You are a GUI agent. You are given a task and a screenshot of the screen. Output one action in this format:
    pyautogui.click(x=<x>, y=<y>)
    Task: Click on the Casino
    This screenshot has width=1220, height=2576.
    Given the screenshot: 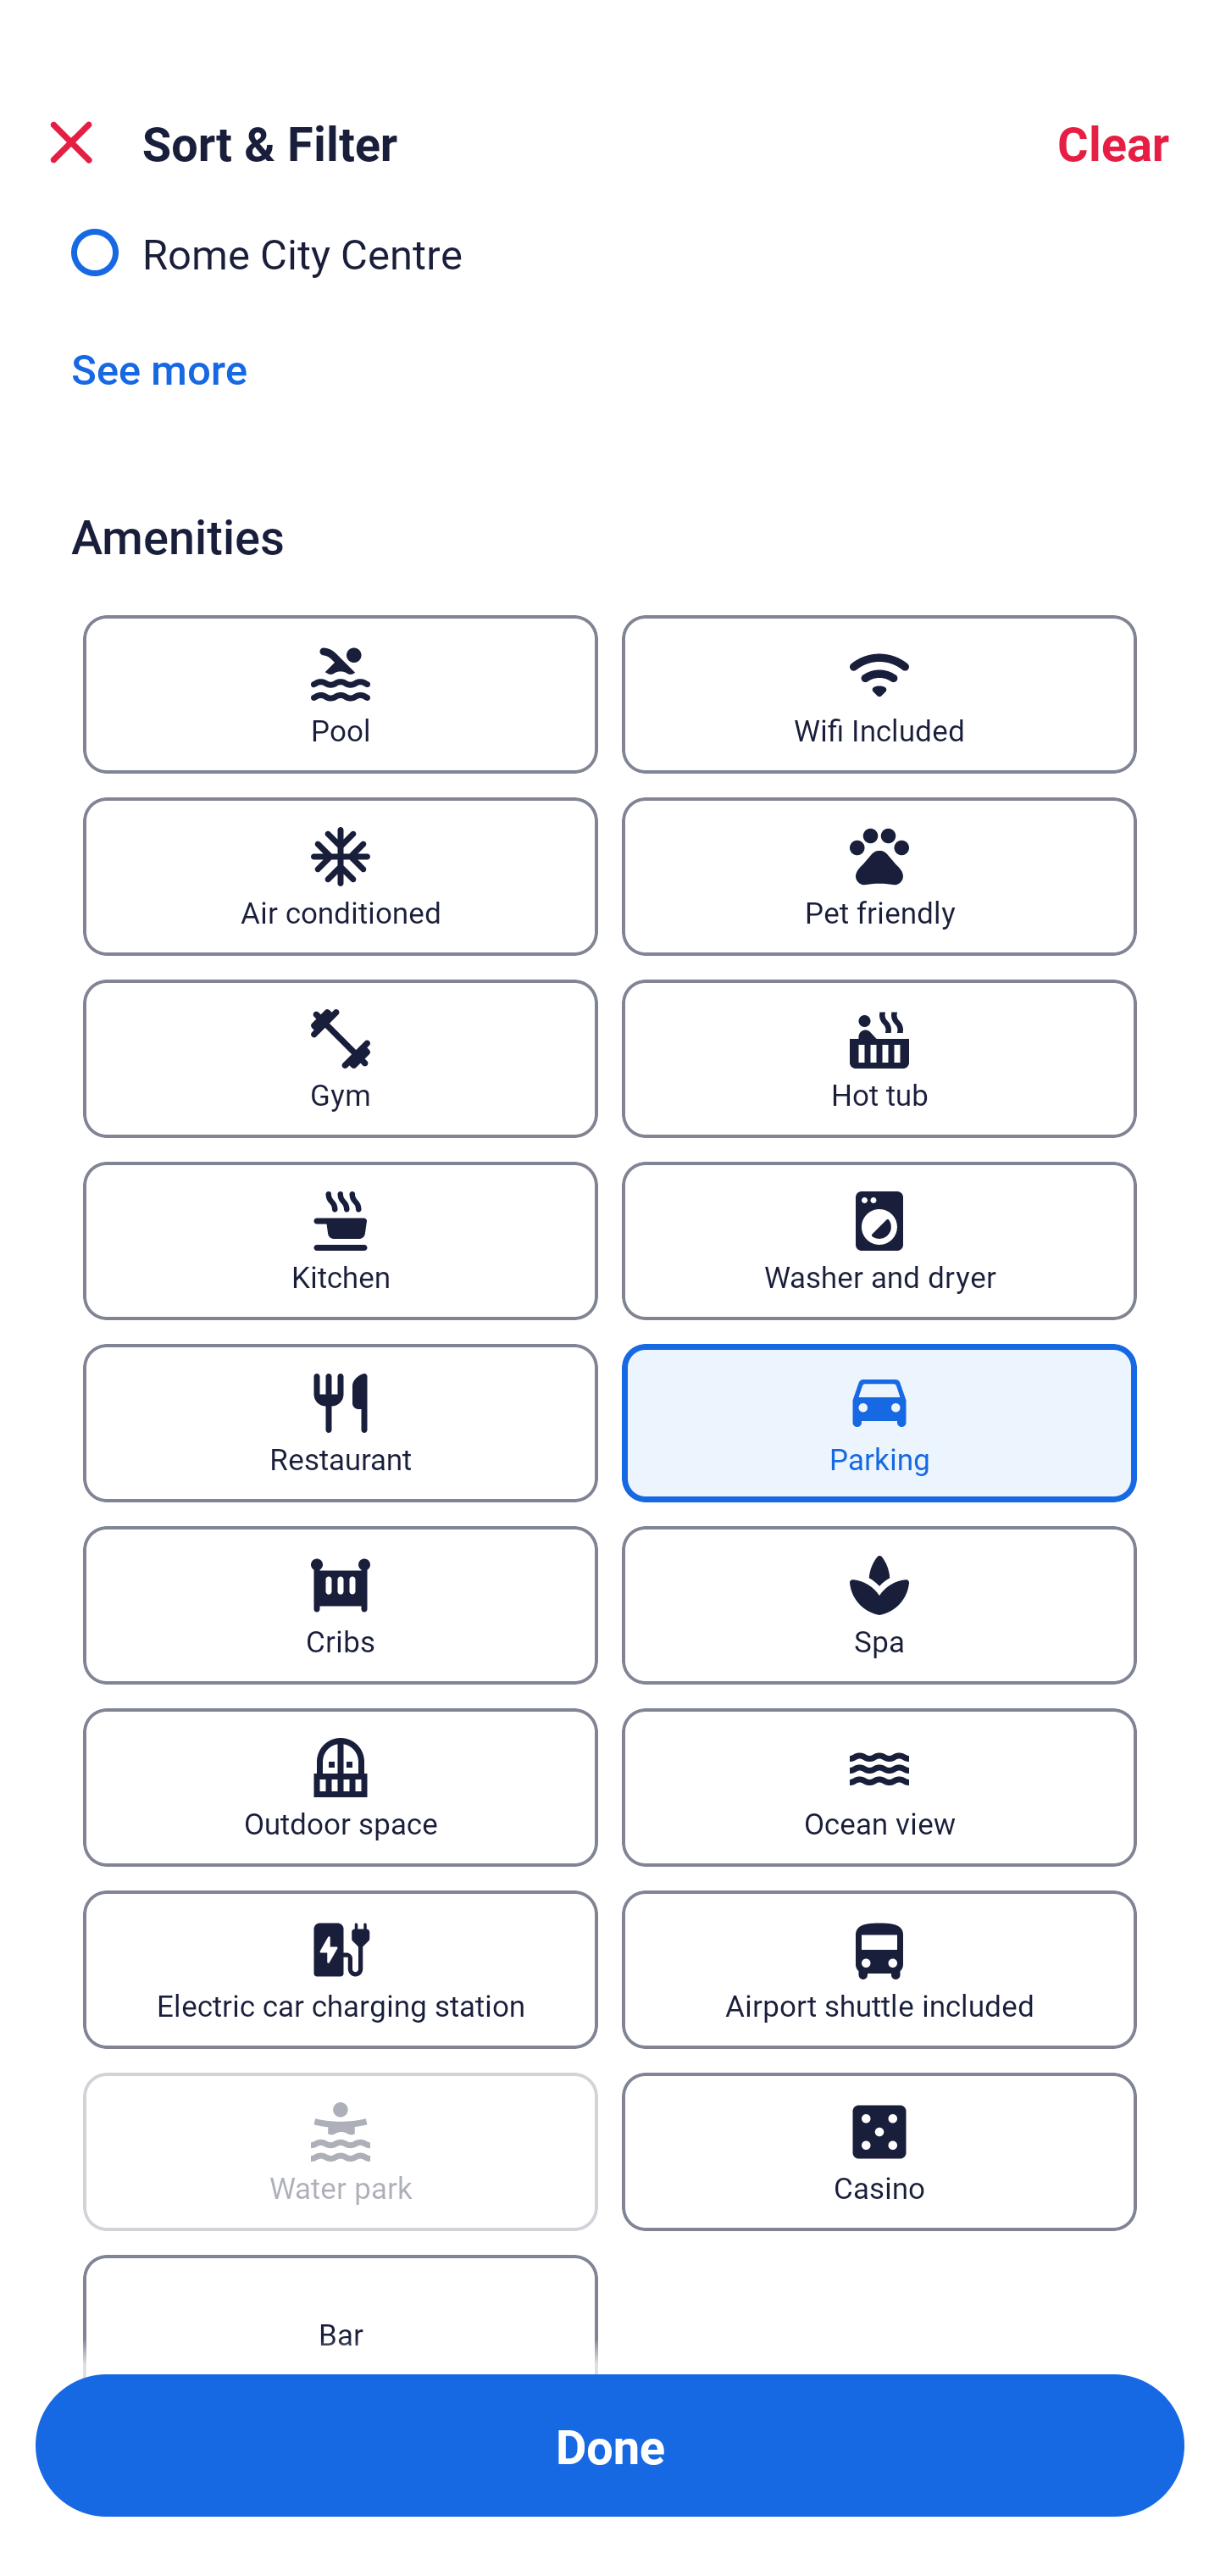 What is the action you would take?
    pyautogui.click(x=879, y=2152)
    